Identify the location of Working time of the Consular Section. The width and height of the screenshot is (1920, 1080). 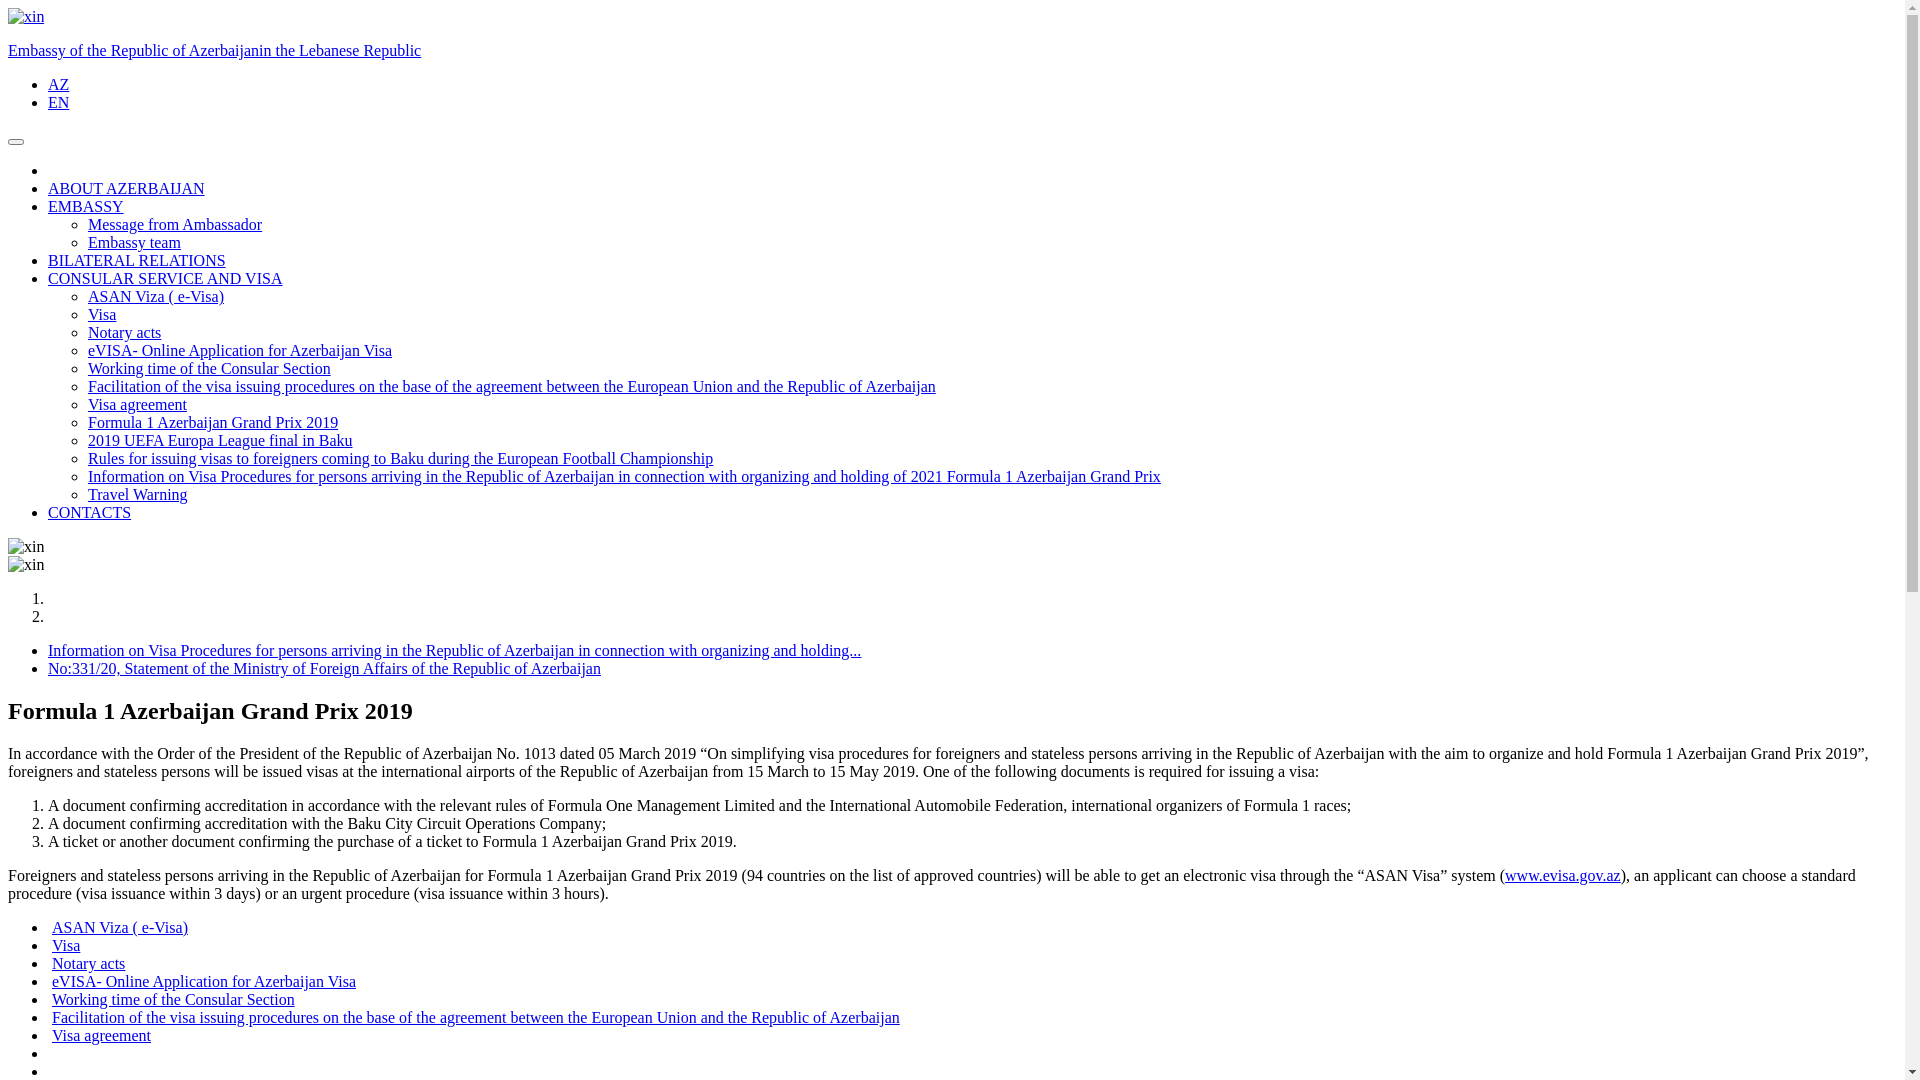
(210, 368).